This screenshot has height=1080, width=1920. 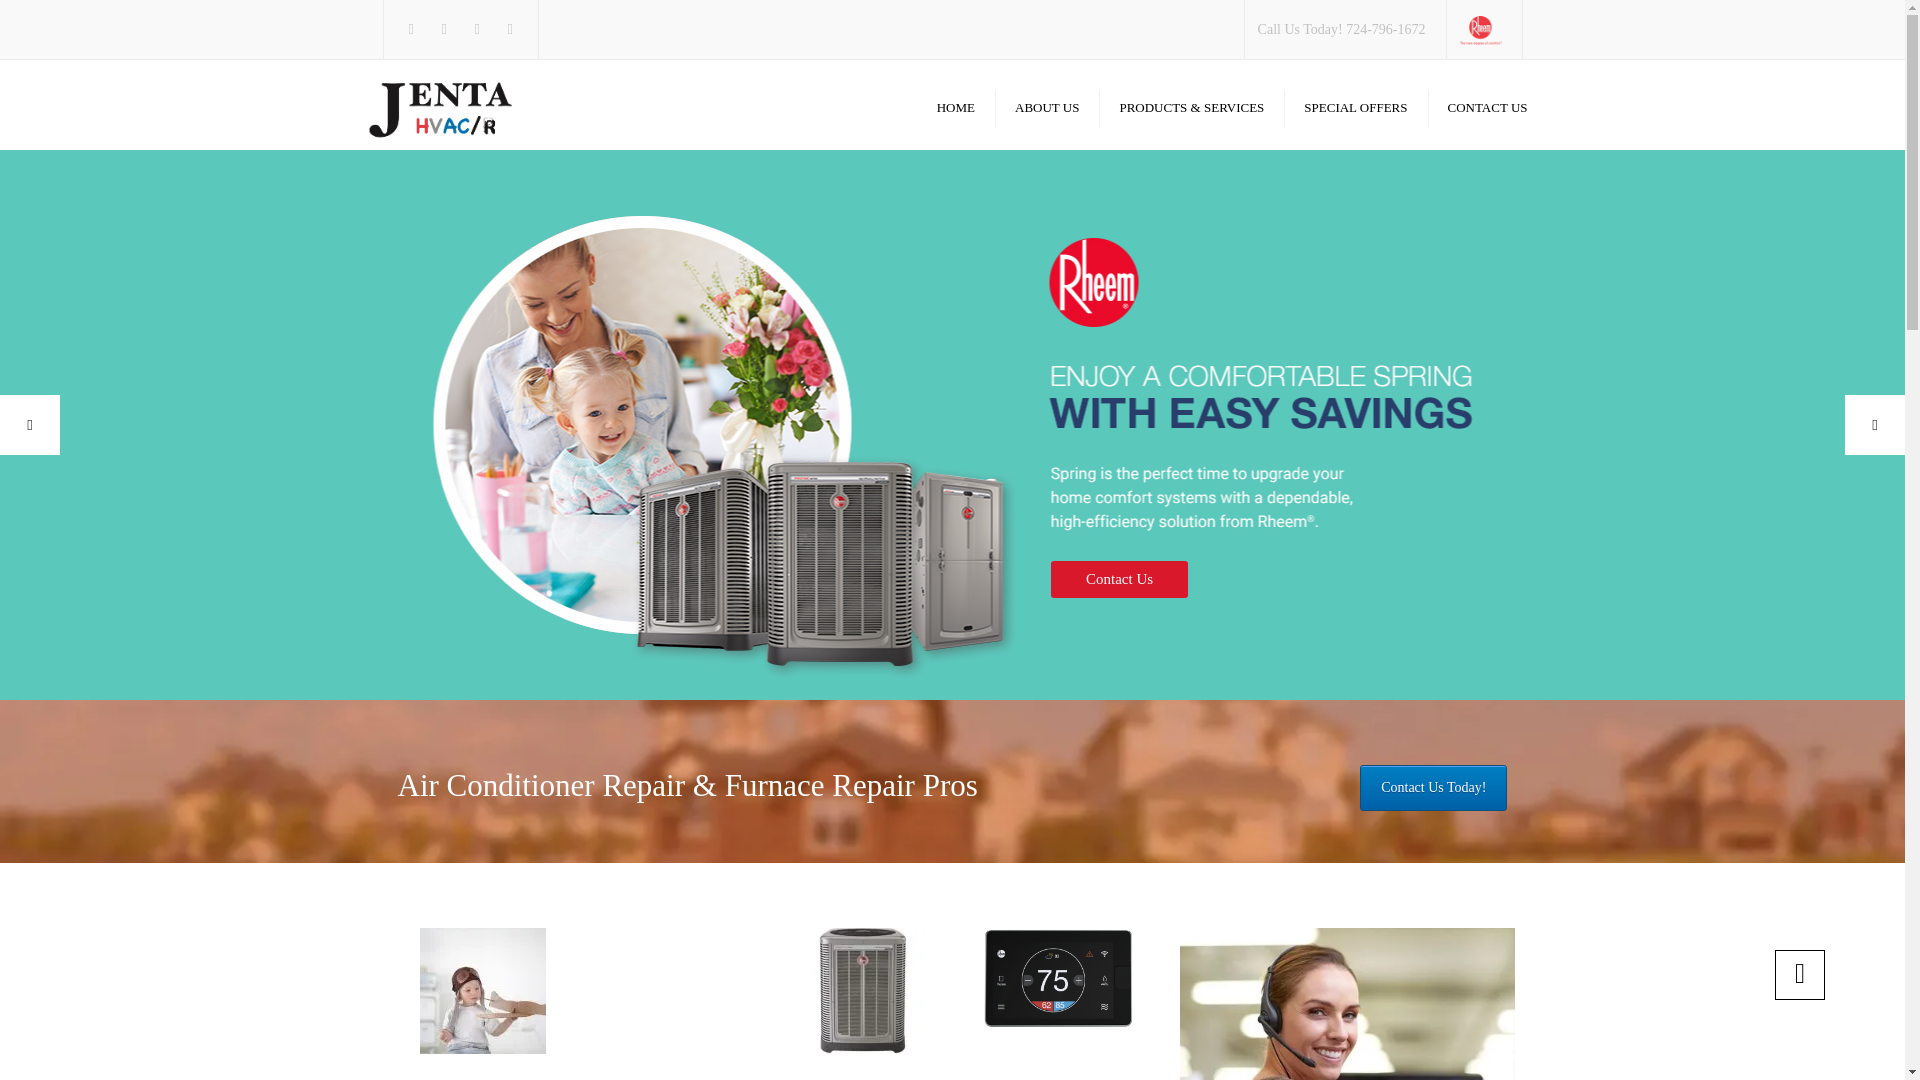 I want to click on Contact Us Today!, so click(x=1433, y=788).